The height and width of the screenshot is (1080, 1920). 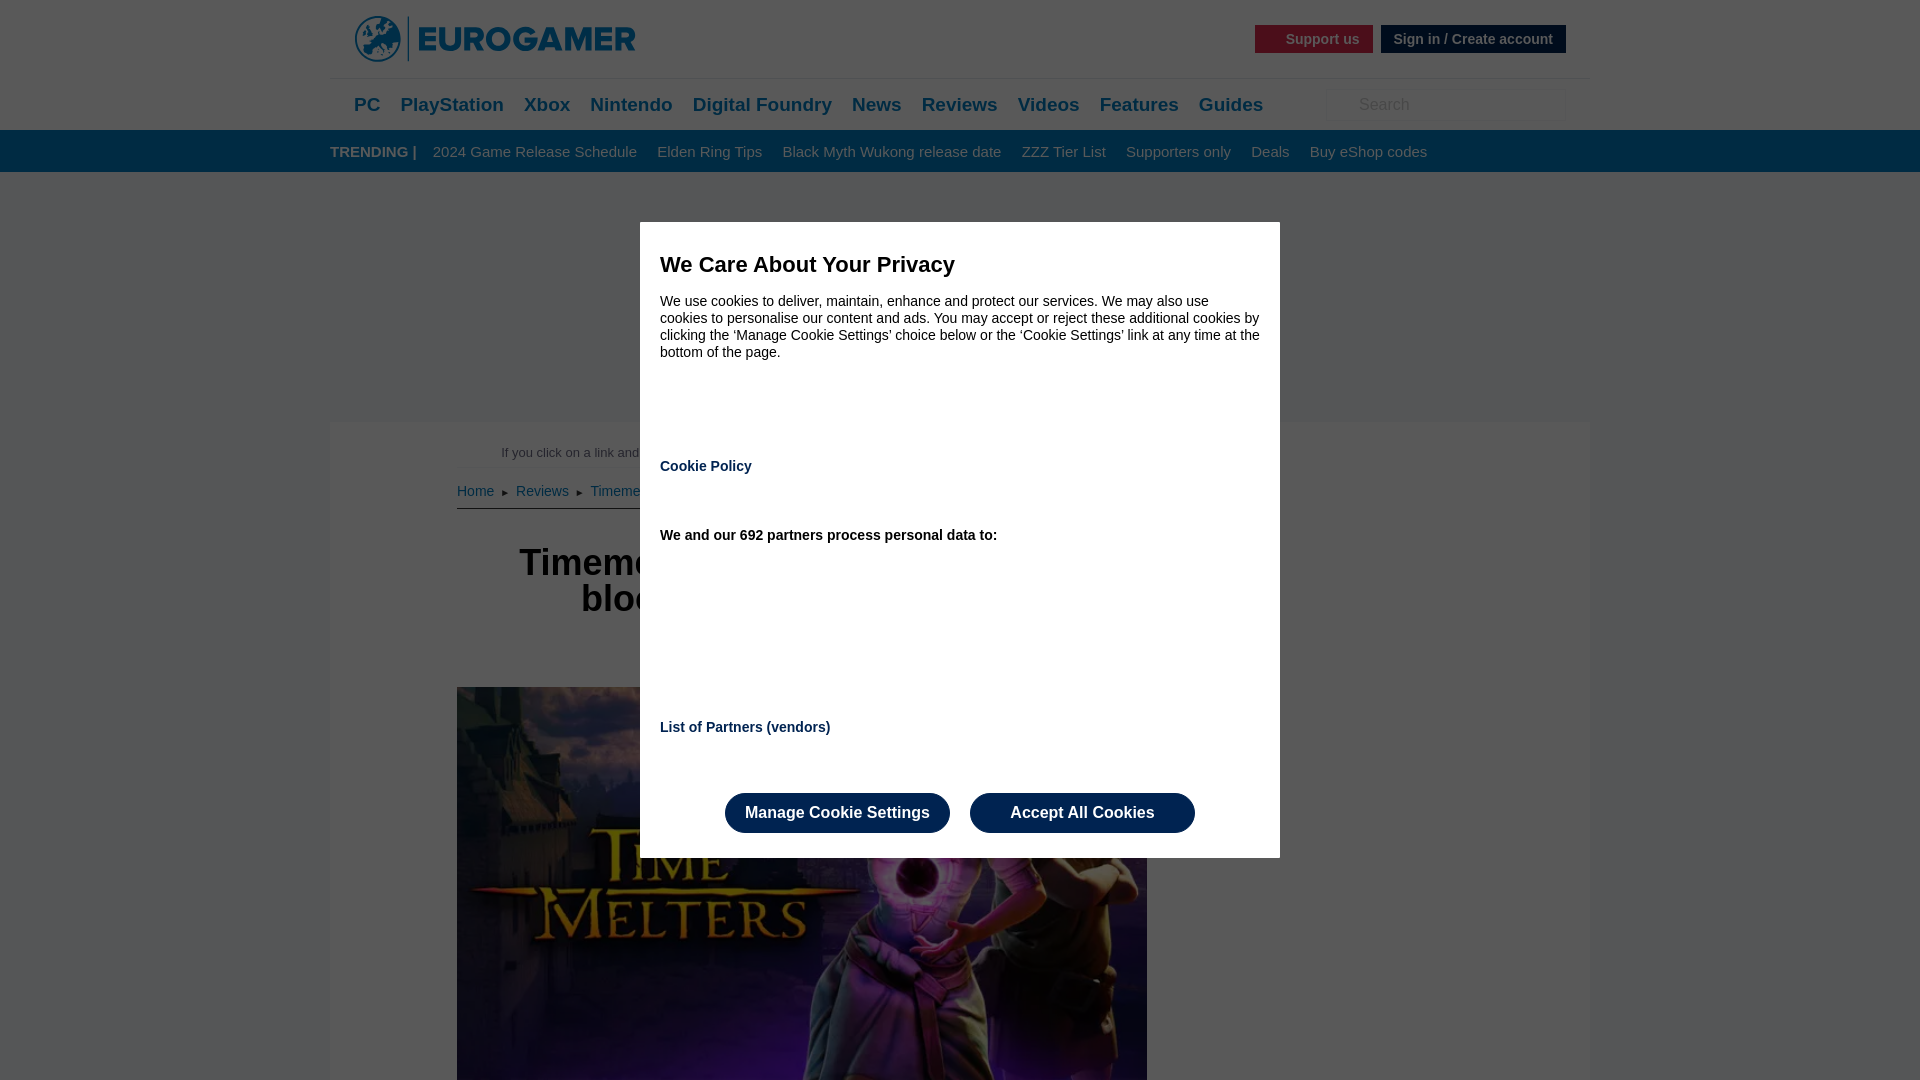 What do you see at coordinates (709, 152) in the screenshot?
I see `Elden Ring Tips` at bounding box center [709, 152].